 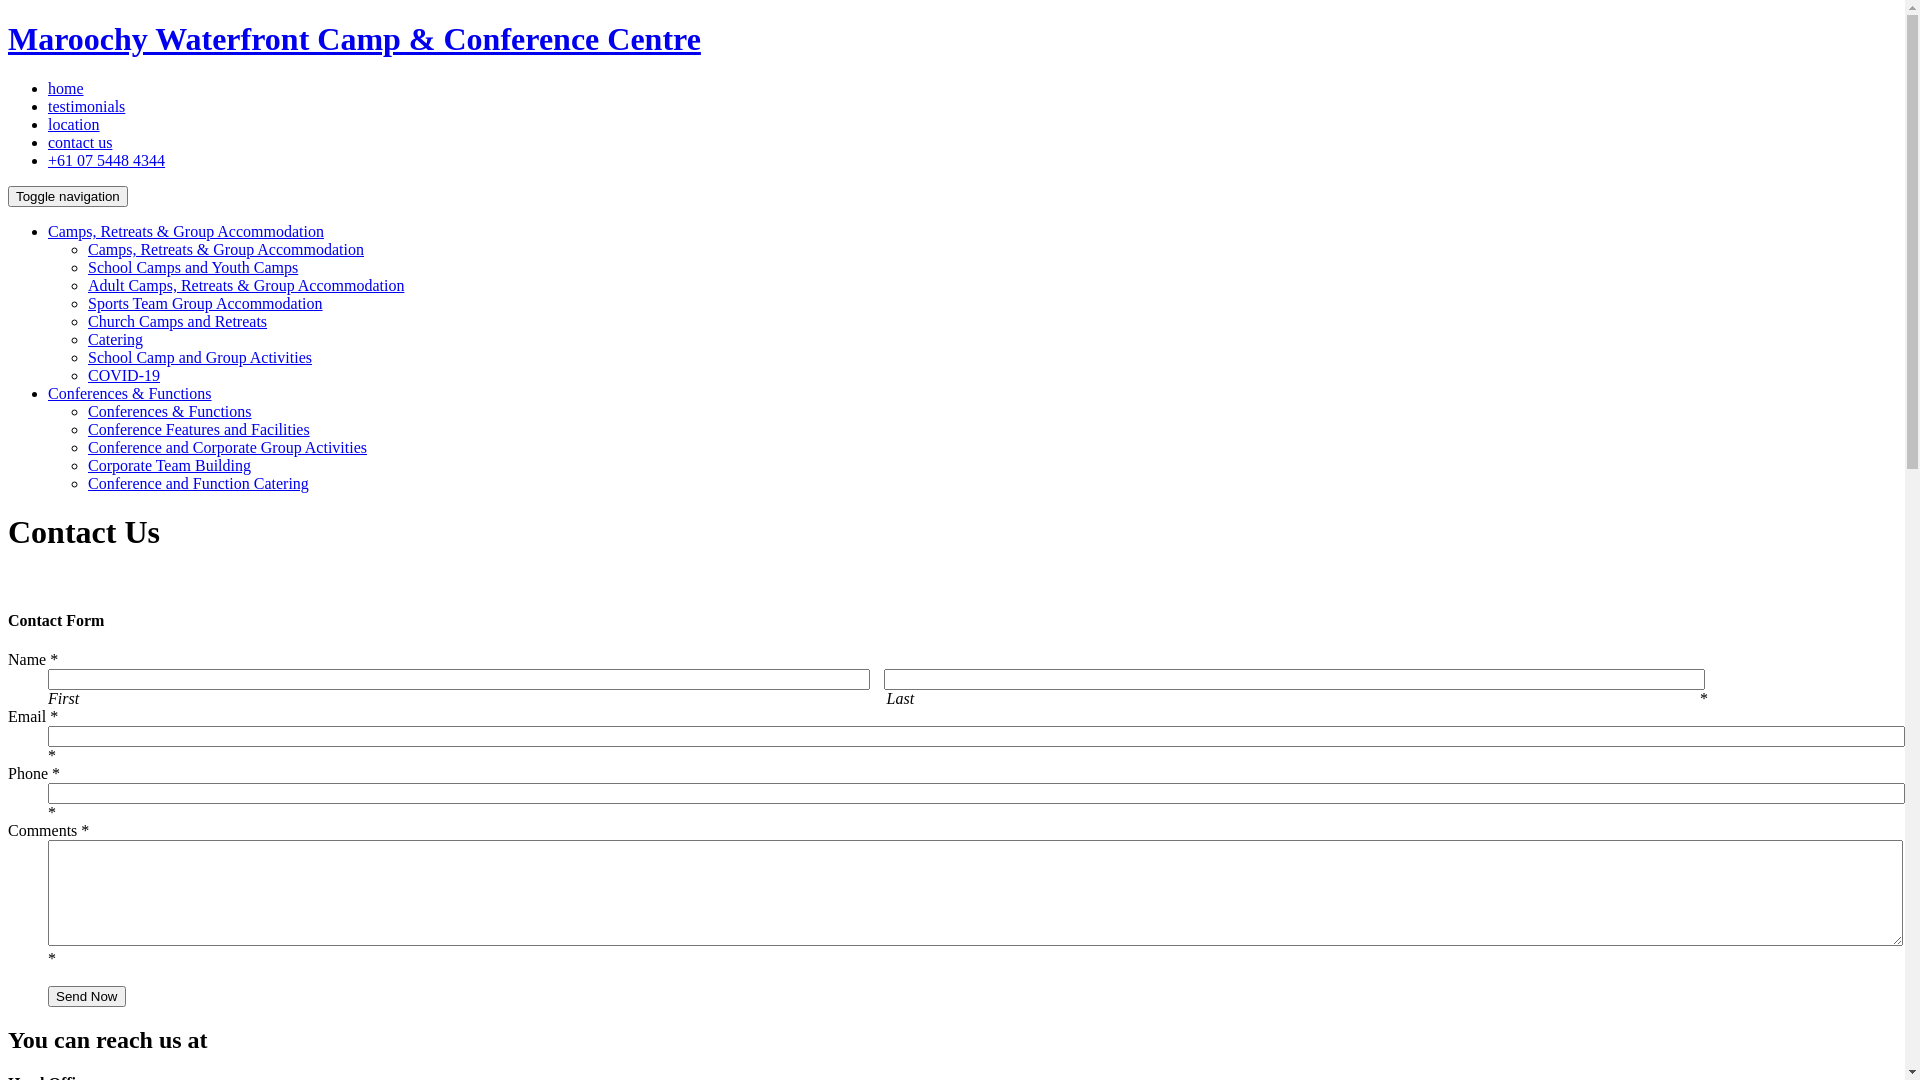 I want to click on First Name, so click(x=459, y=680).